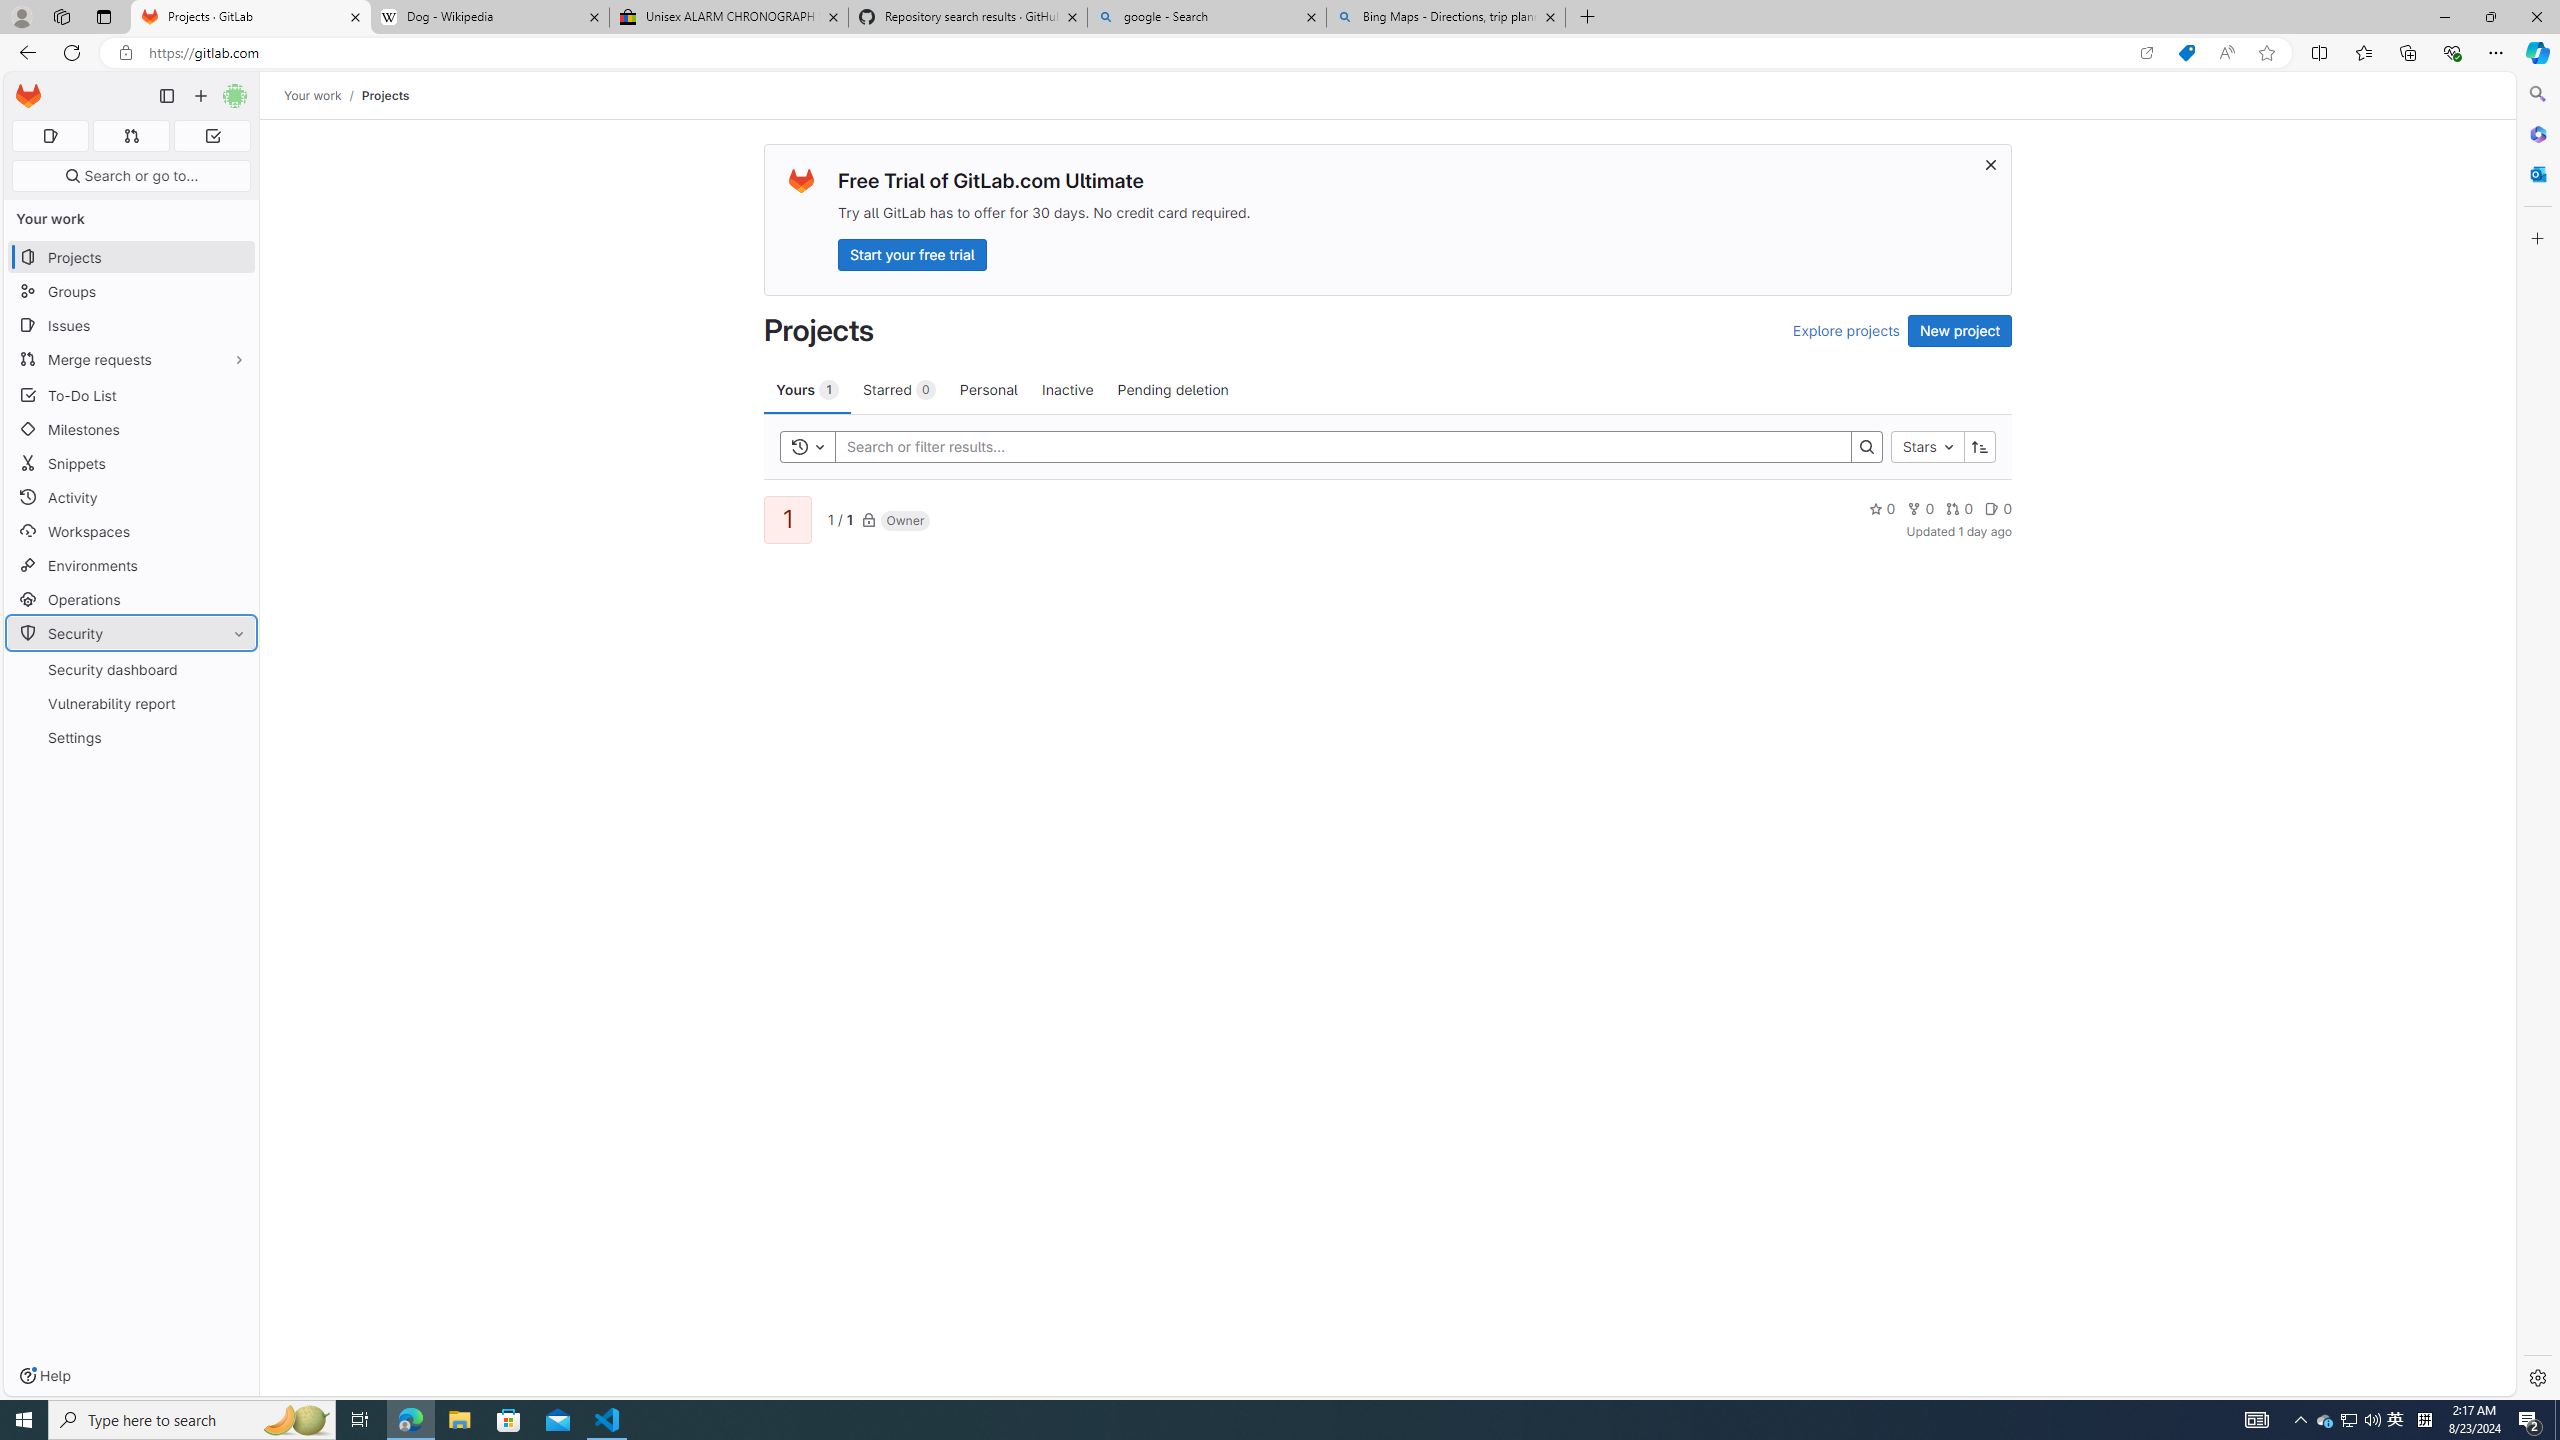 This screenshot has height=1440, width=2560. Describe the element at coordinates (898, 389) in the screenshot. I see `Starred 0` at that location.